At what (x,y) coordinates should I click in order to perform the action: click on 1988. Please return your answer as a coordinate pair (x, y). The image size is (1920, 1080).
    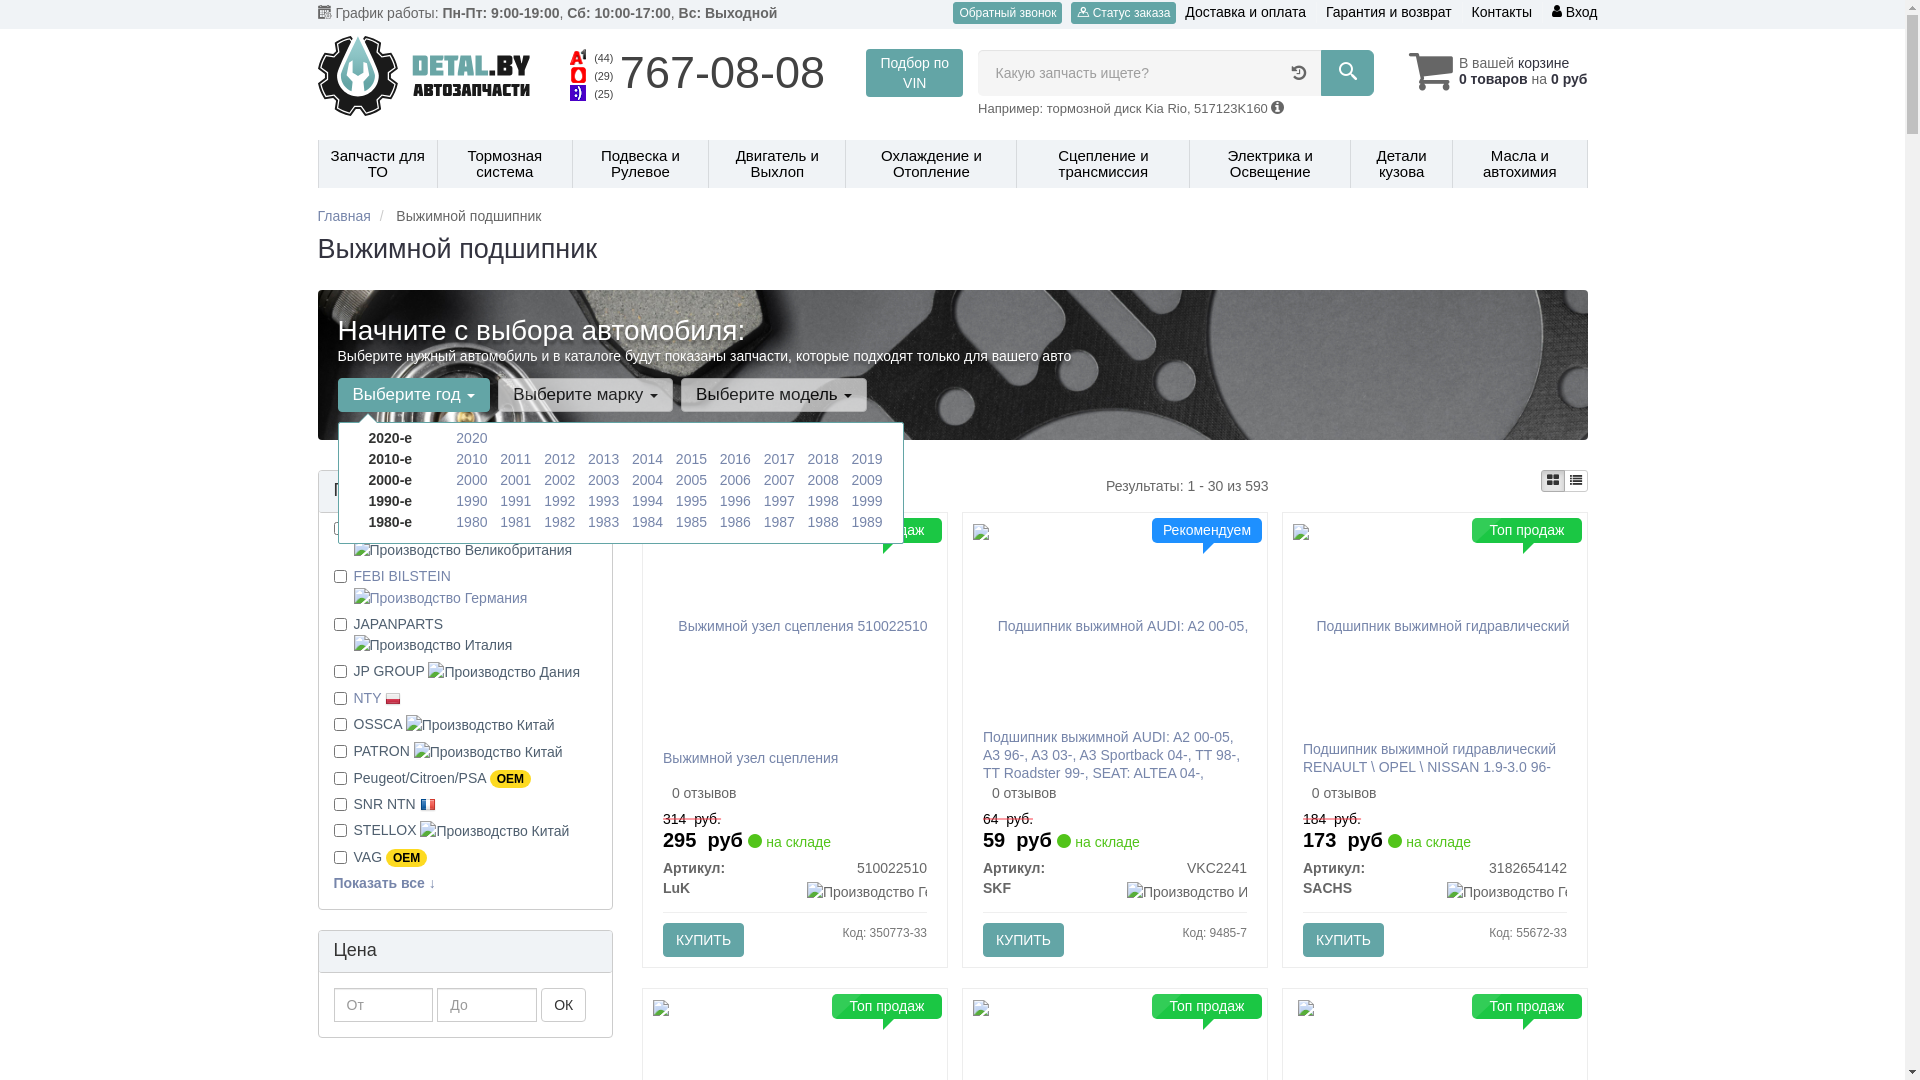
    Looking at the image, I should click on (824, 522).